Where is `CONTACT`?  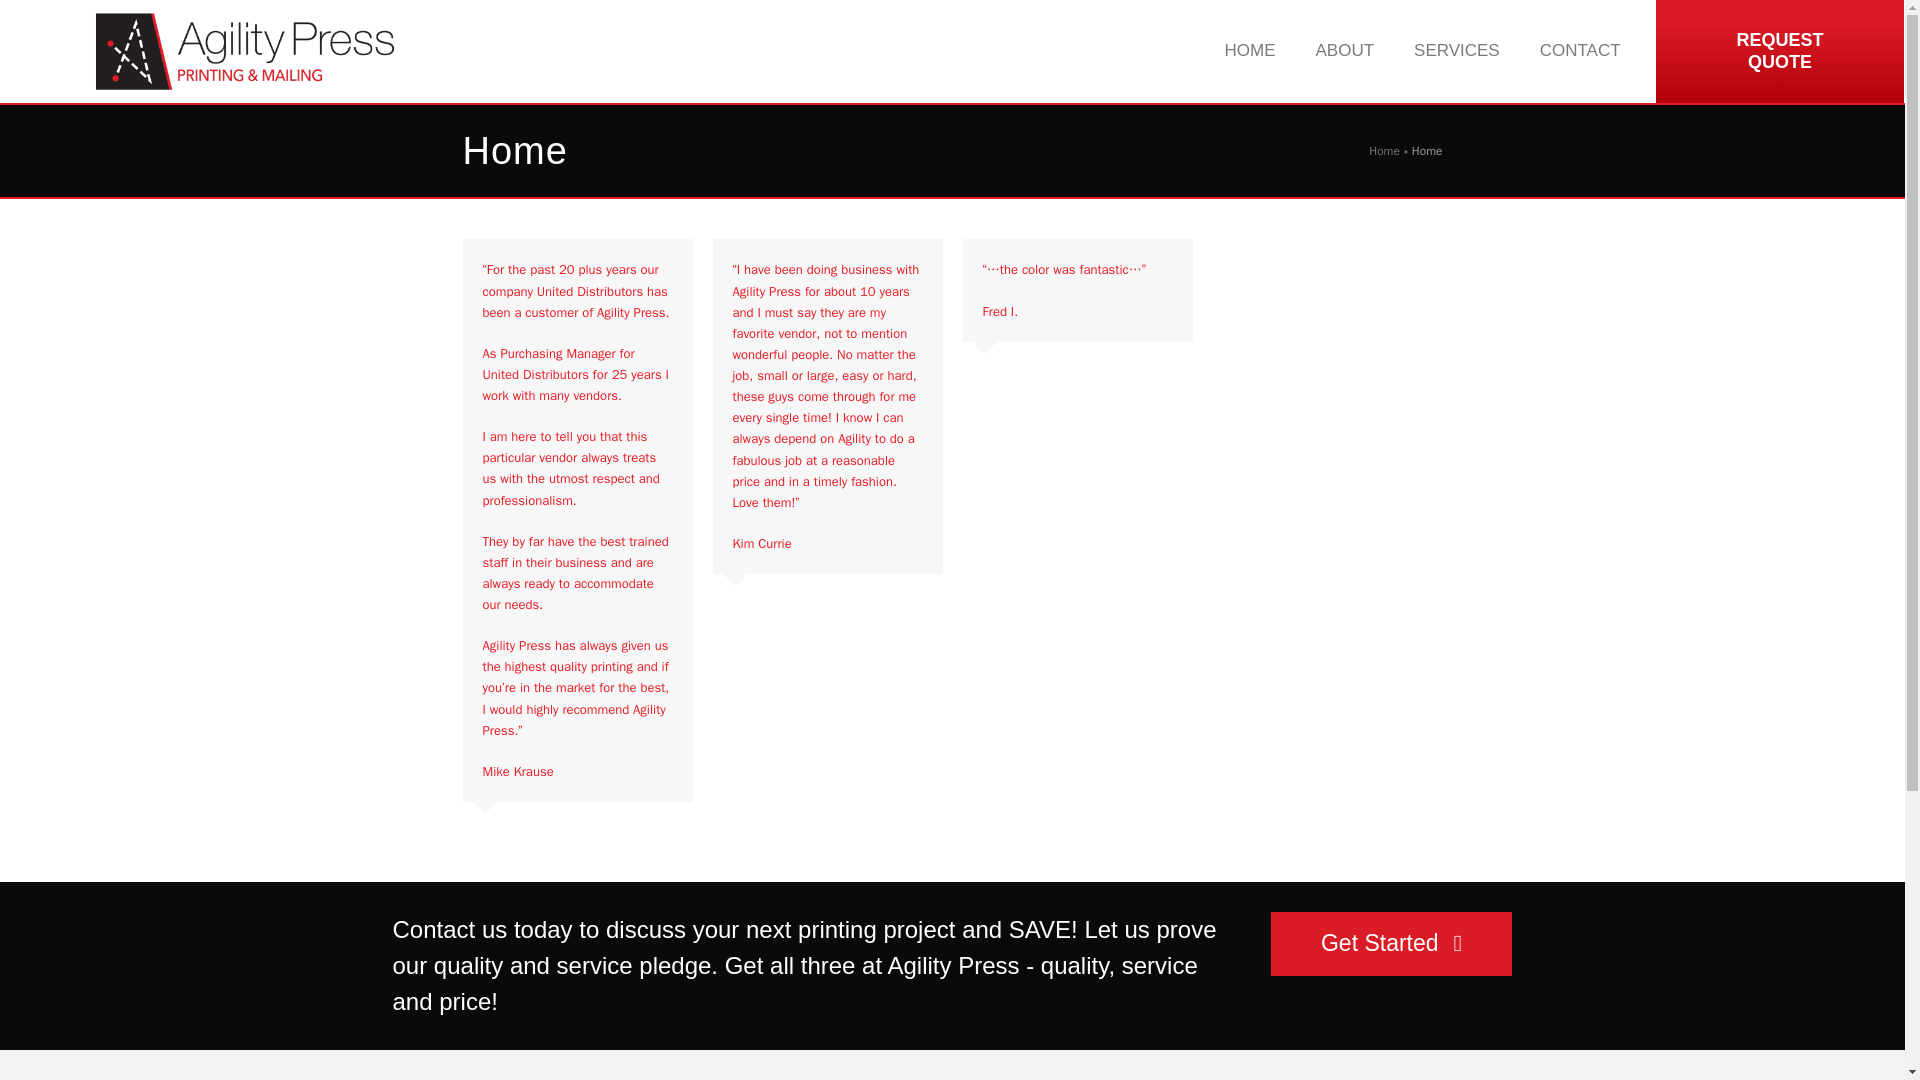
CONTACT is located at coordinates (1384, 150).